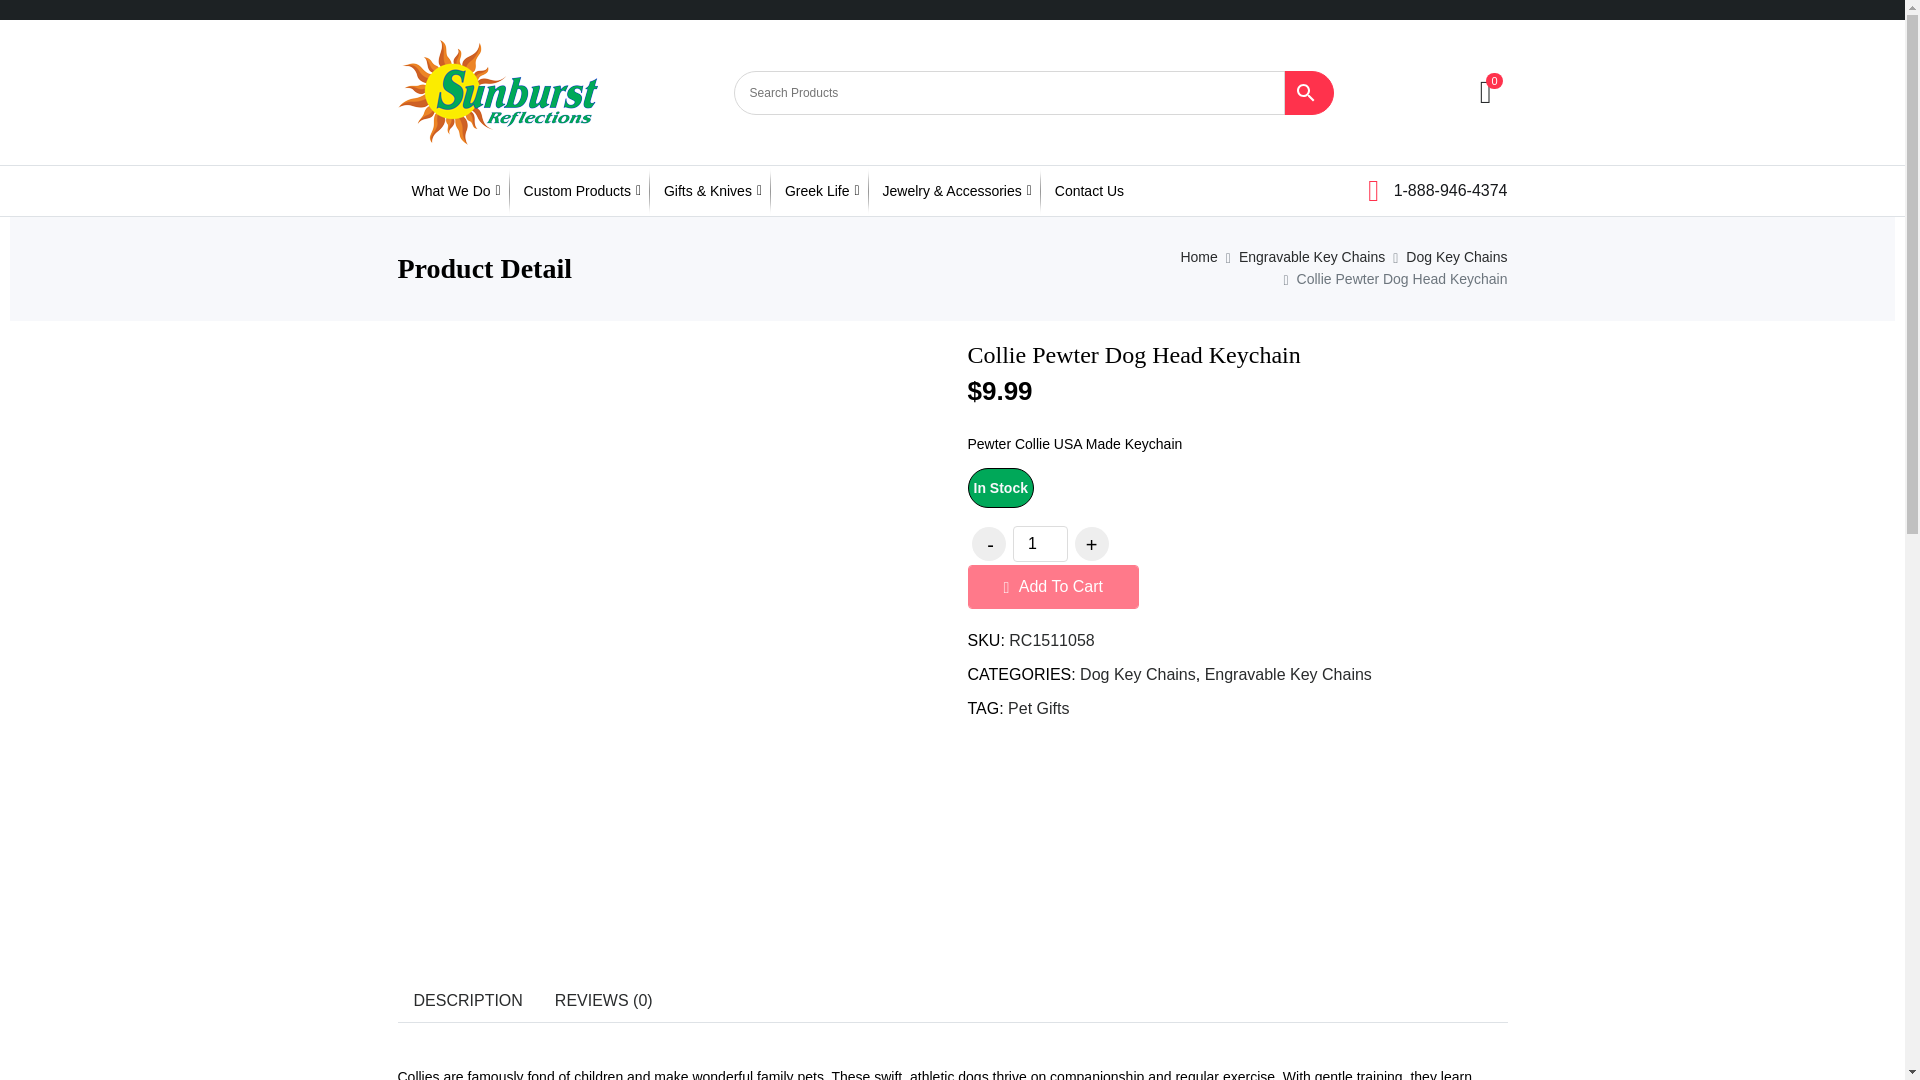  I want to click on 1, so click(1039, 543).